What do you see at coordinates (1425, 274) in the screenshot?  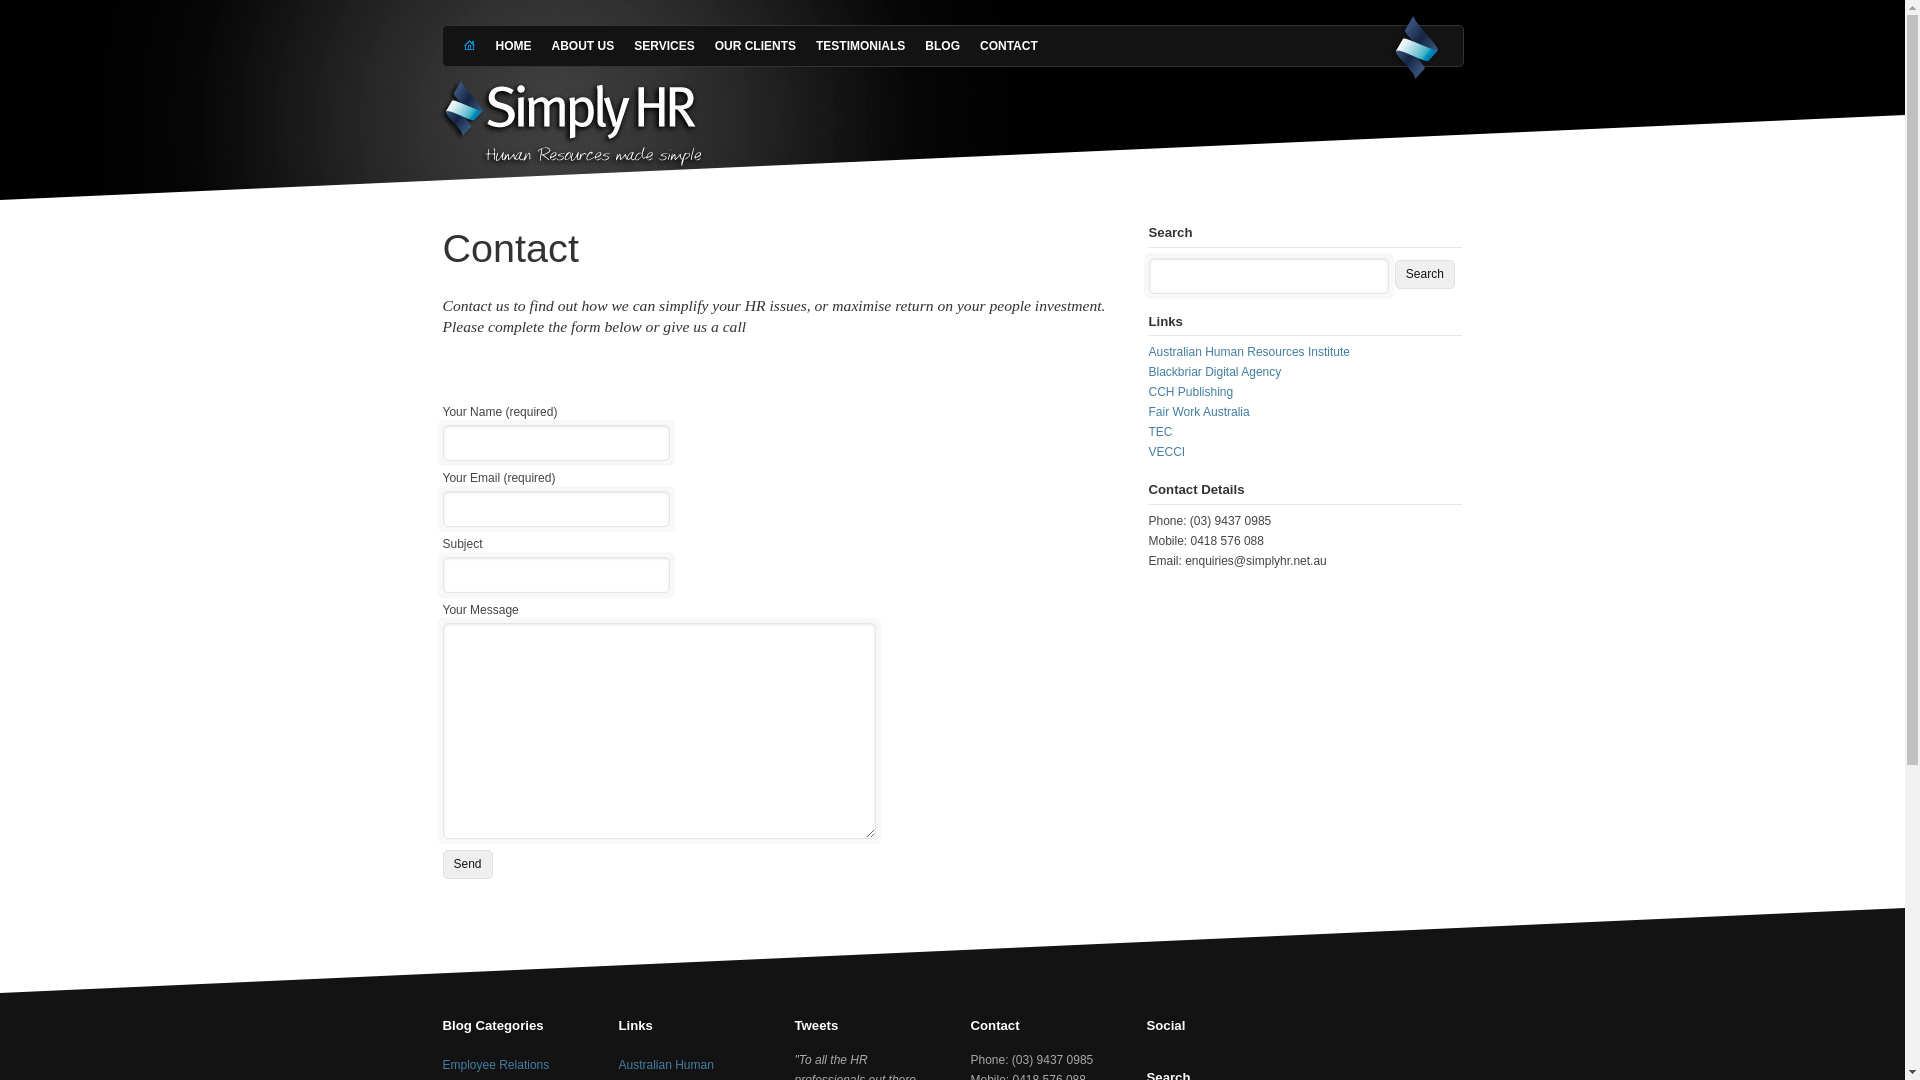 I see `Search` at bounding box center [1425, 274].